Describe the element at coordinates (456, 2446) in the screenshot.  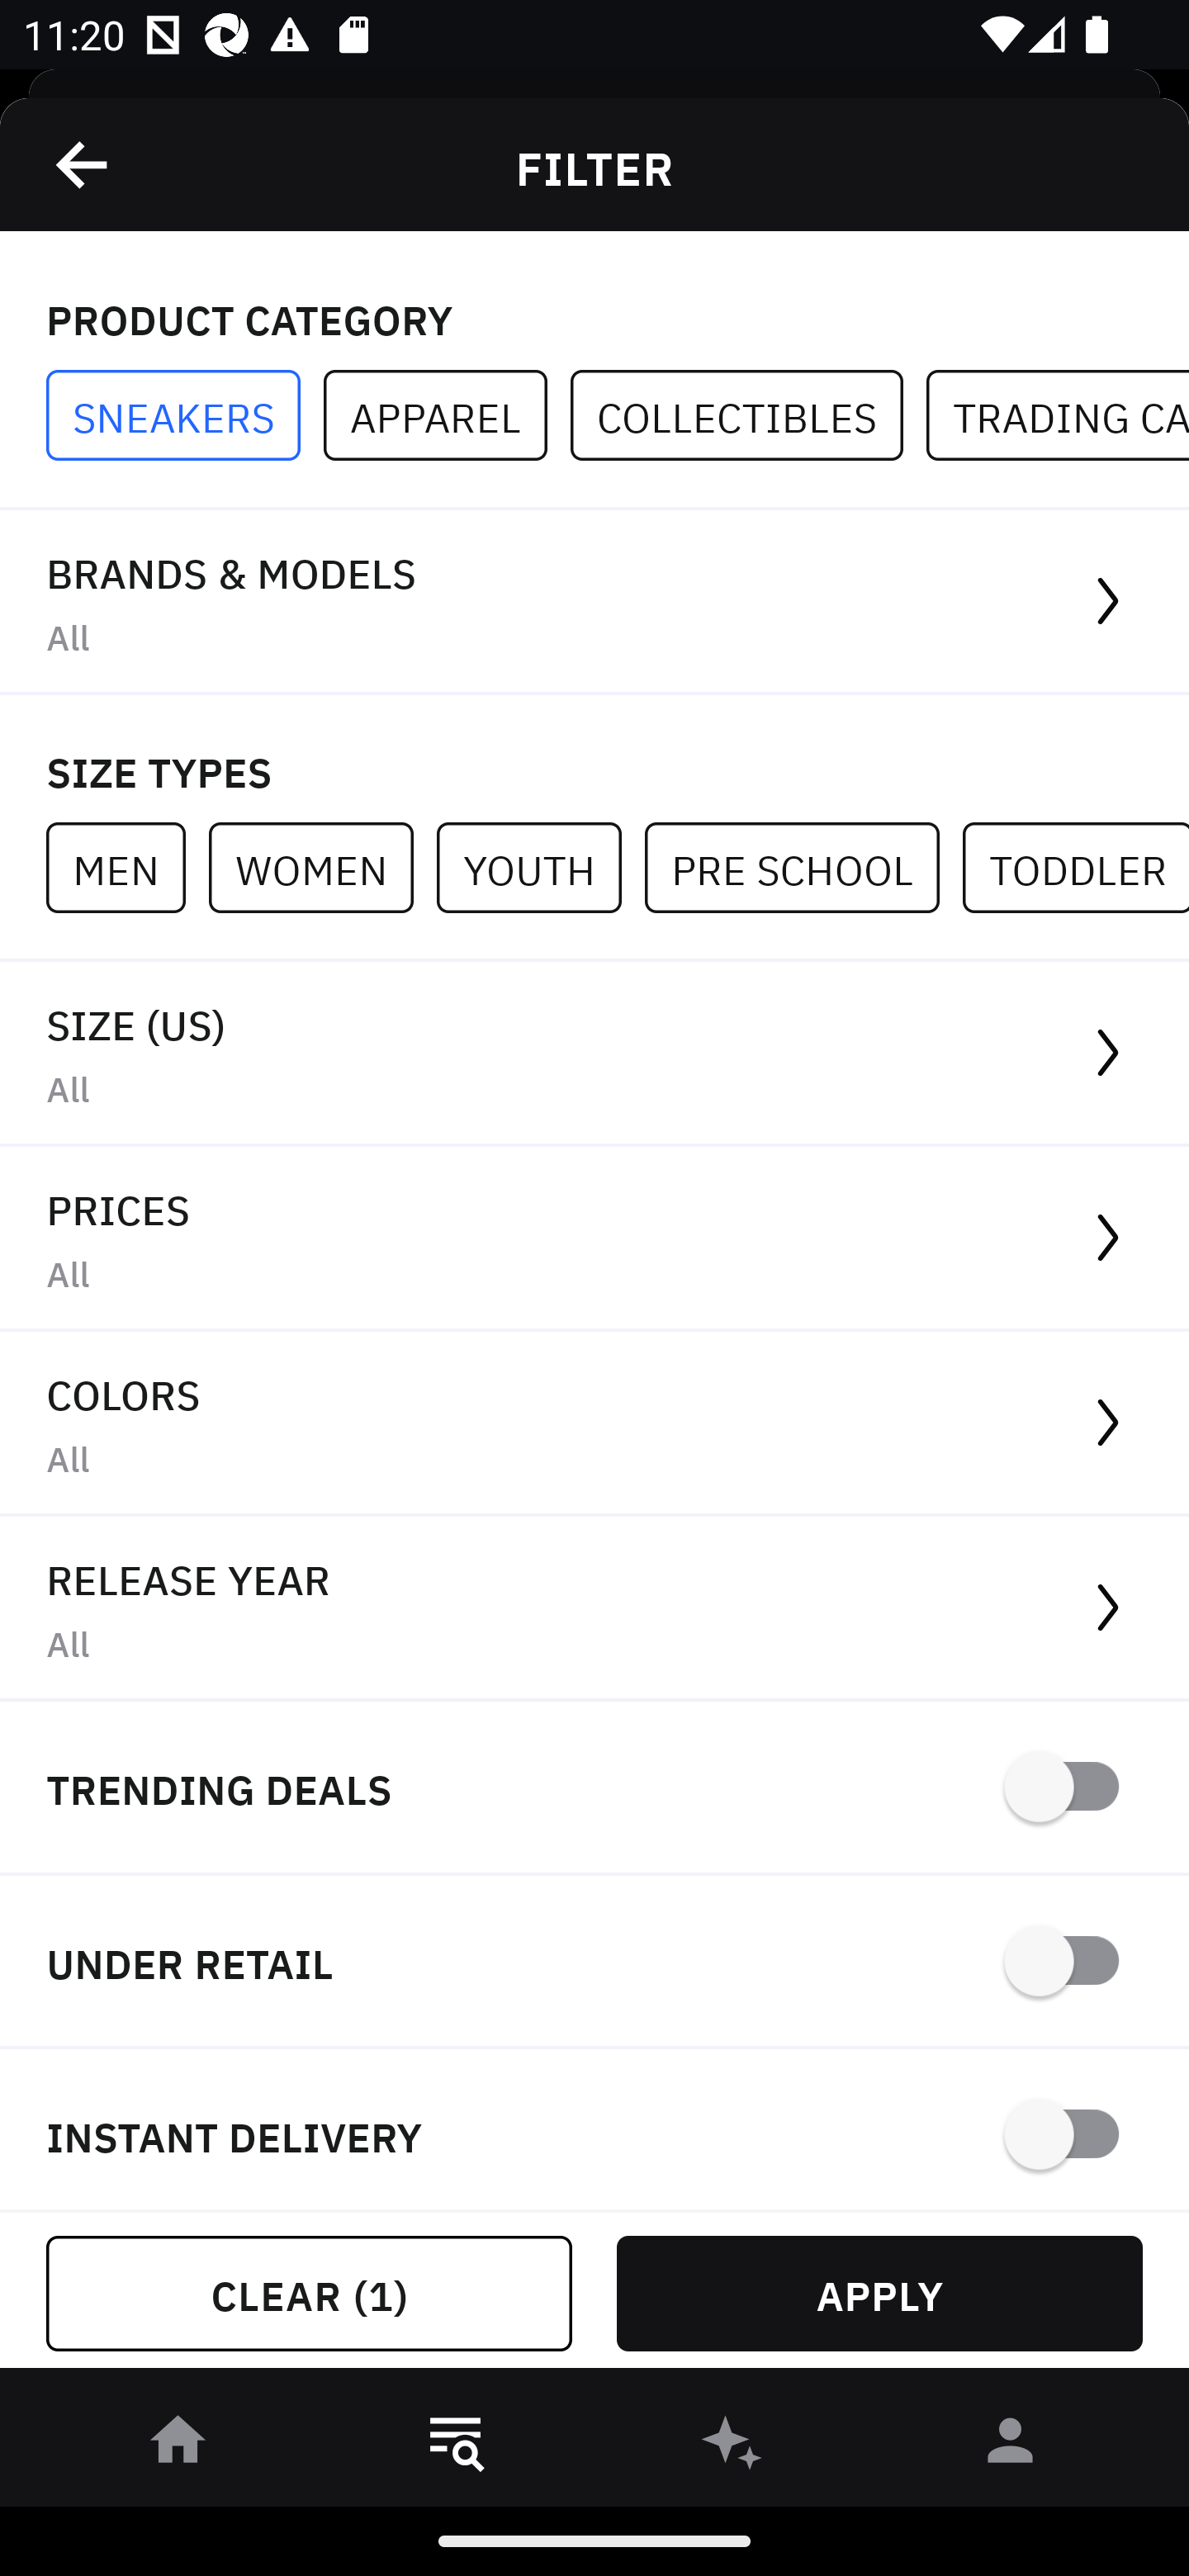
I see `󱎸` at that location.